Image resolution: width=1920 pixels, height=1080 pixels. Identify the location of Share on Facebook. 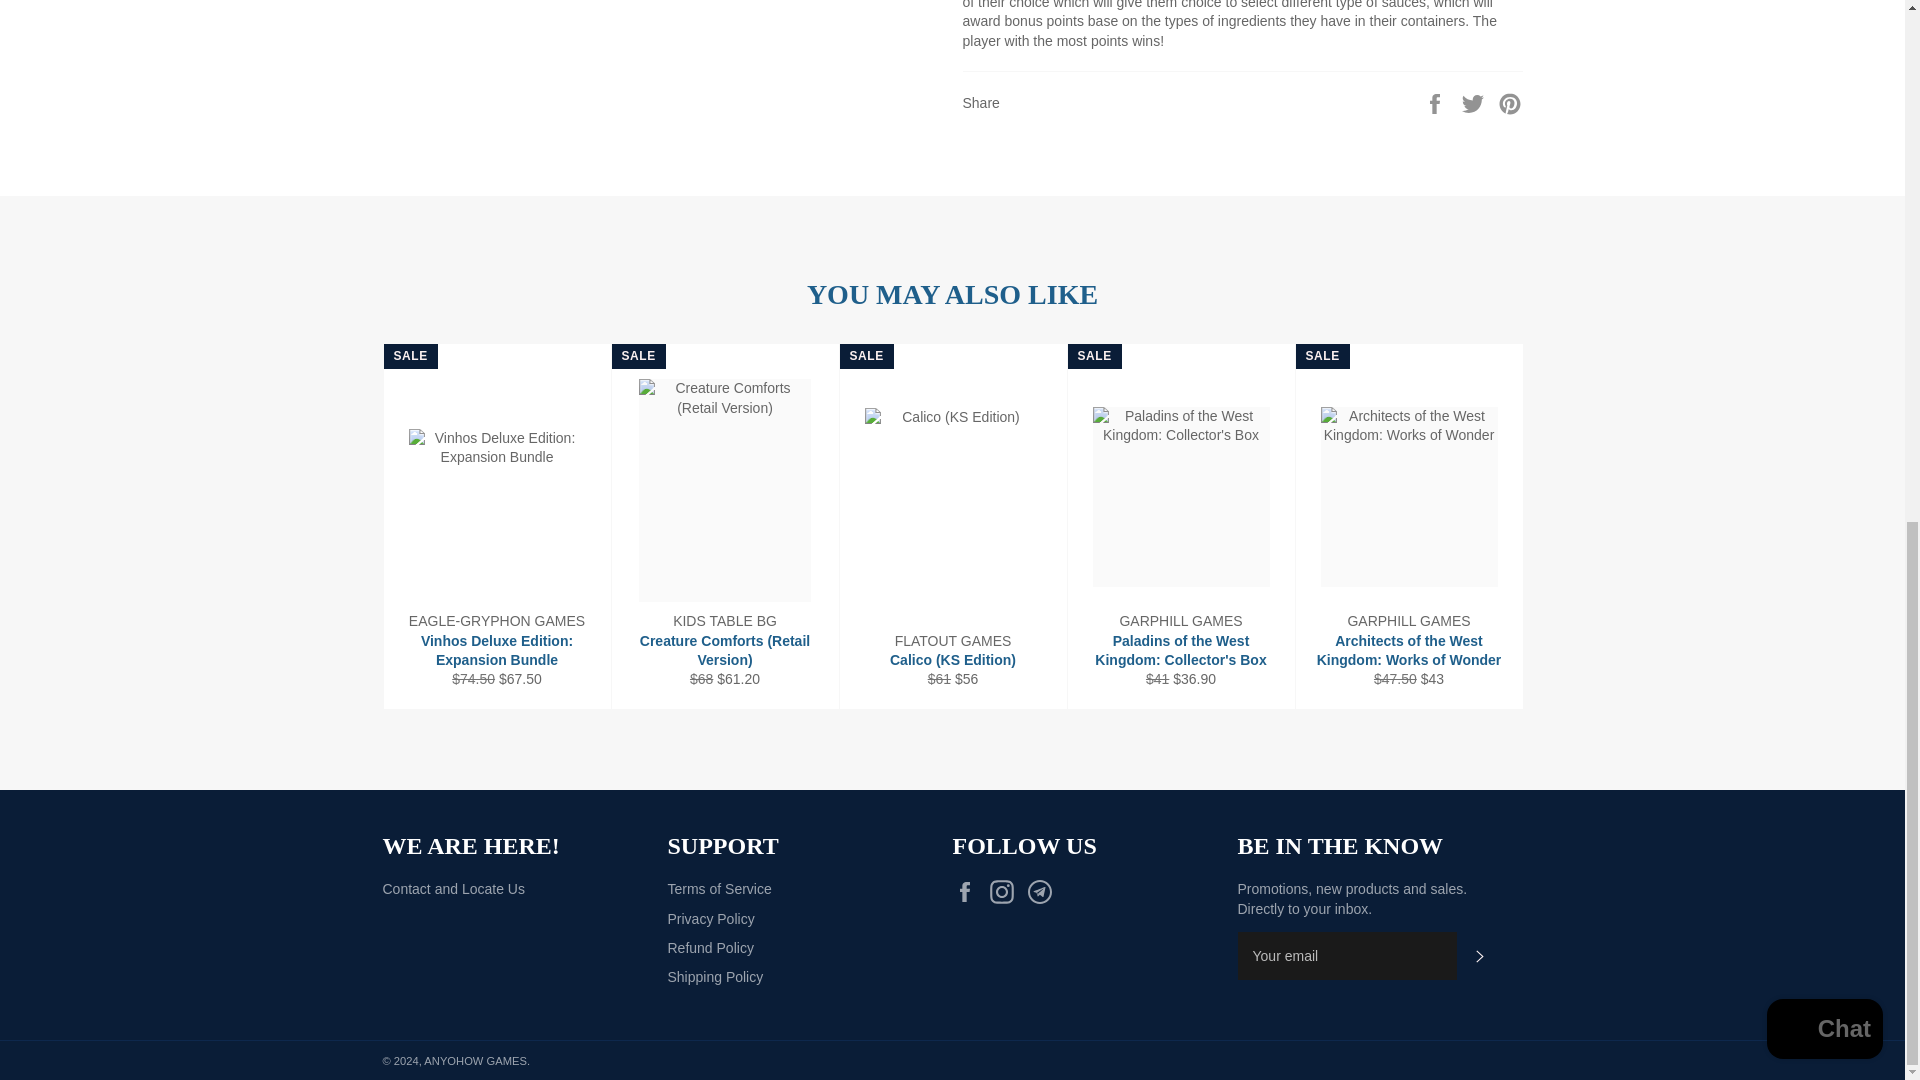
(1436, 102).